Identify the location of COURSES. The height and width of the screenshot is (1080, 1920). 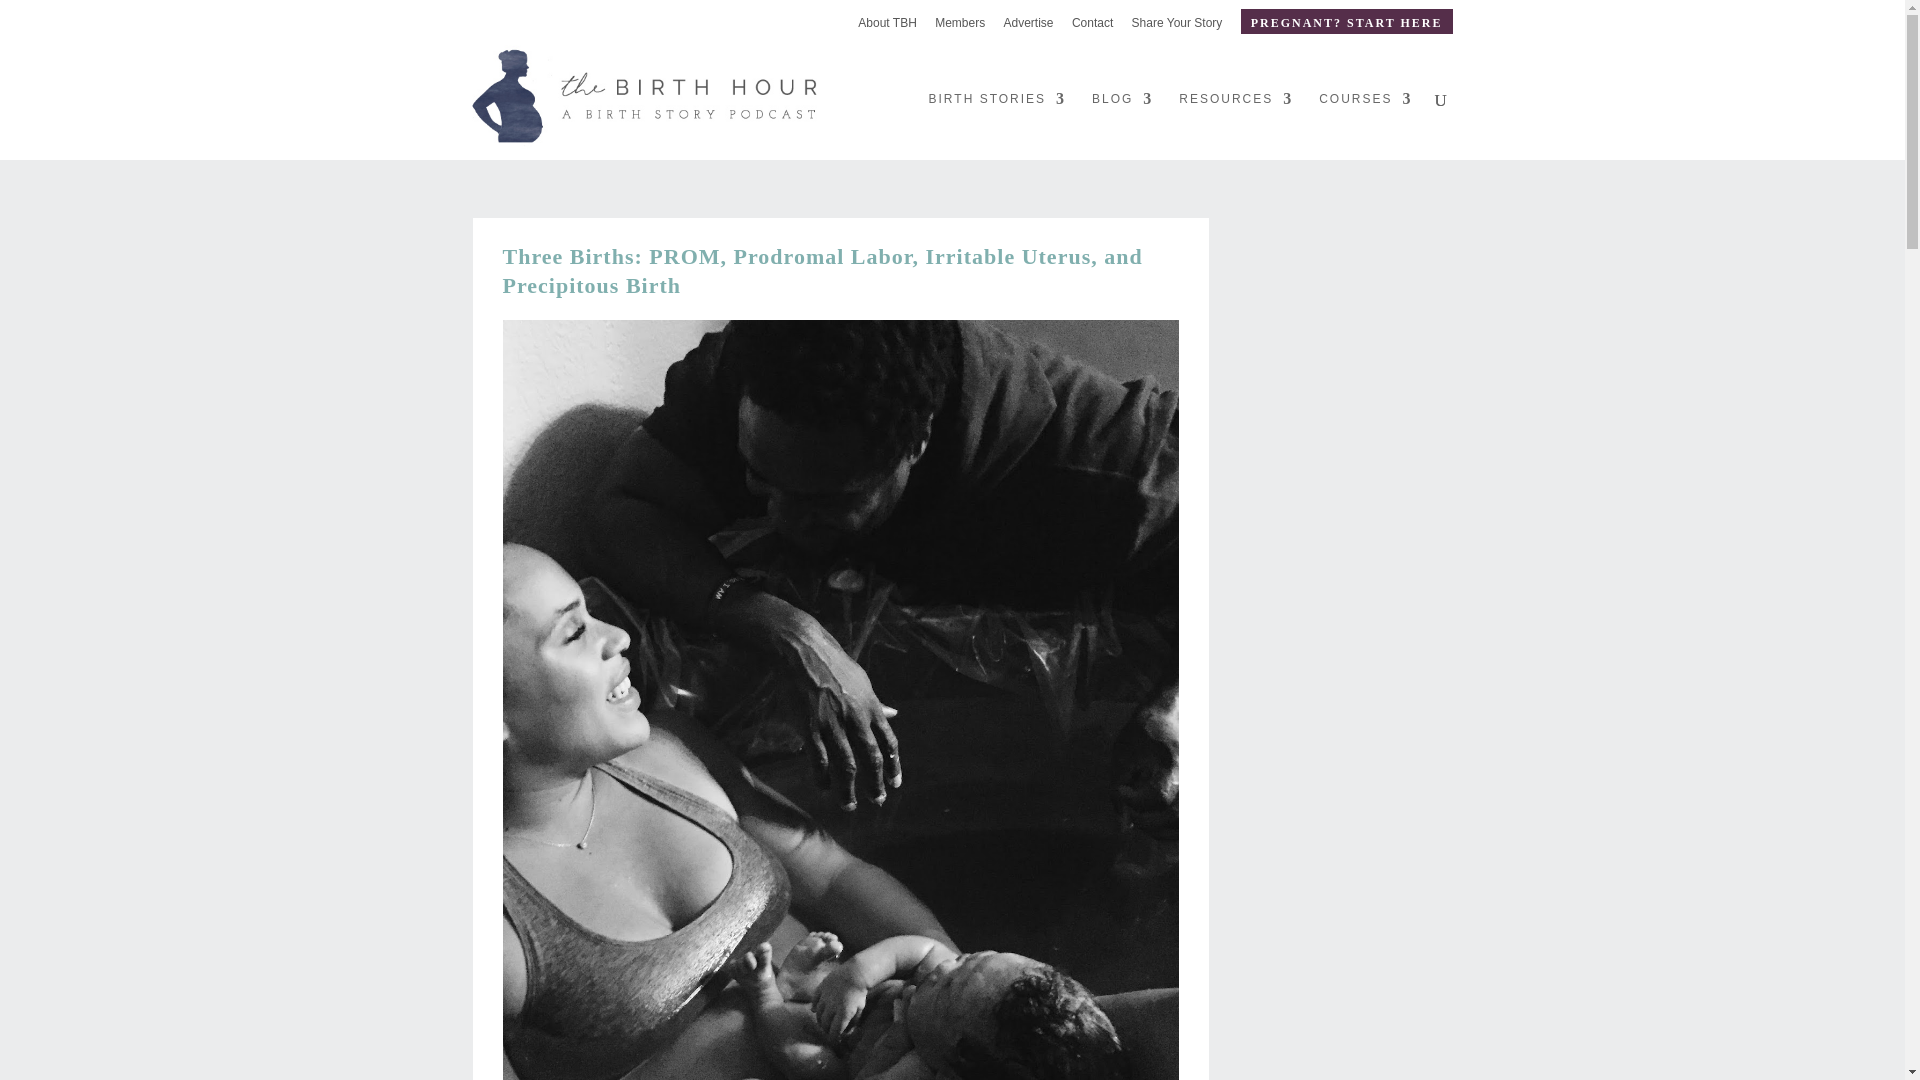
(1365, 125).